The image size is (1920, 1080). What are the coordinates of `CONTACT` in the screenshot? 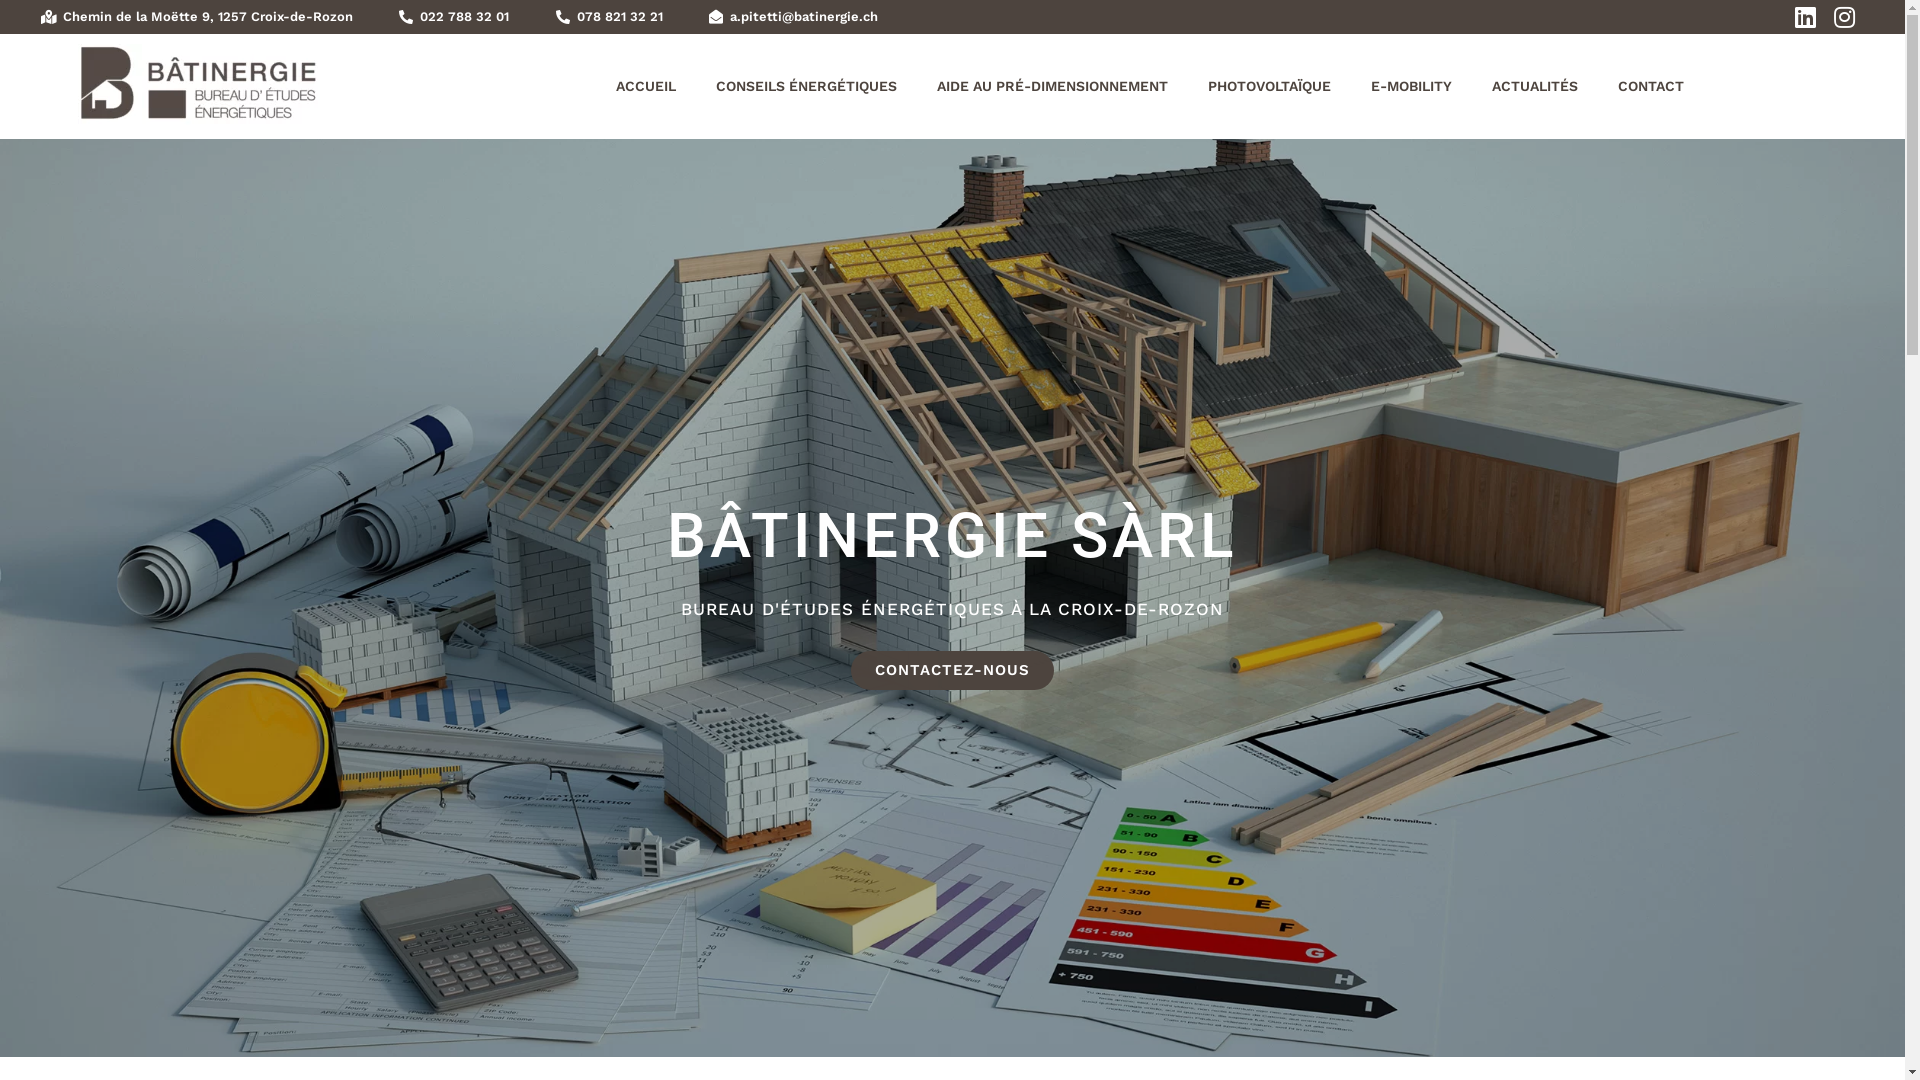 It's located at (1651, 86).